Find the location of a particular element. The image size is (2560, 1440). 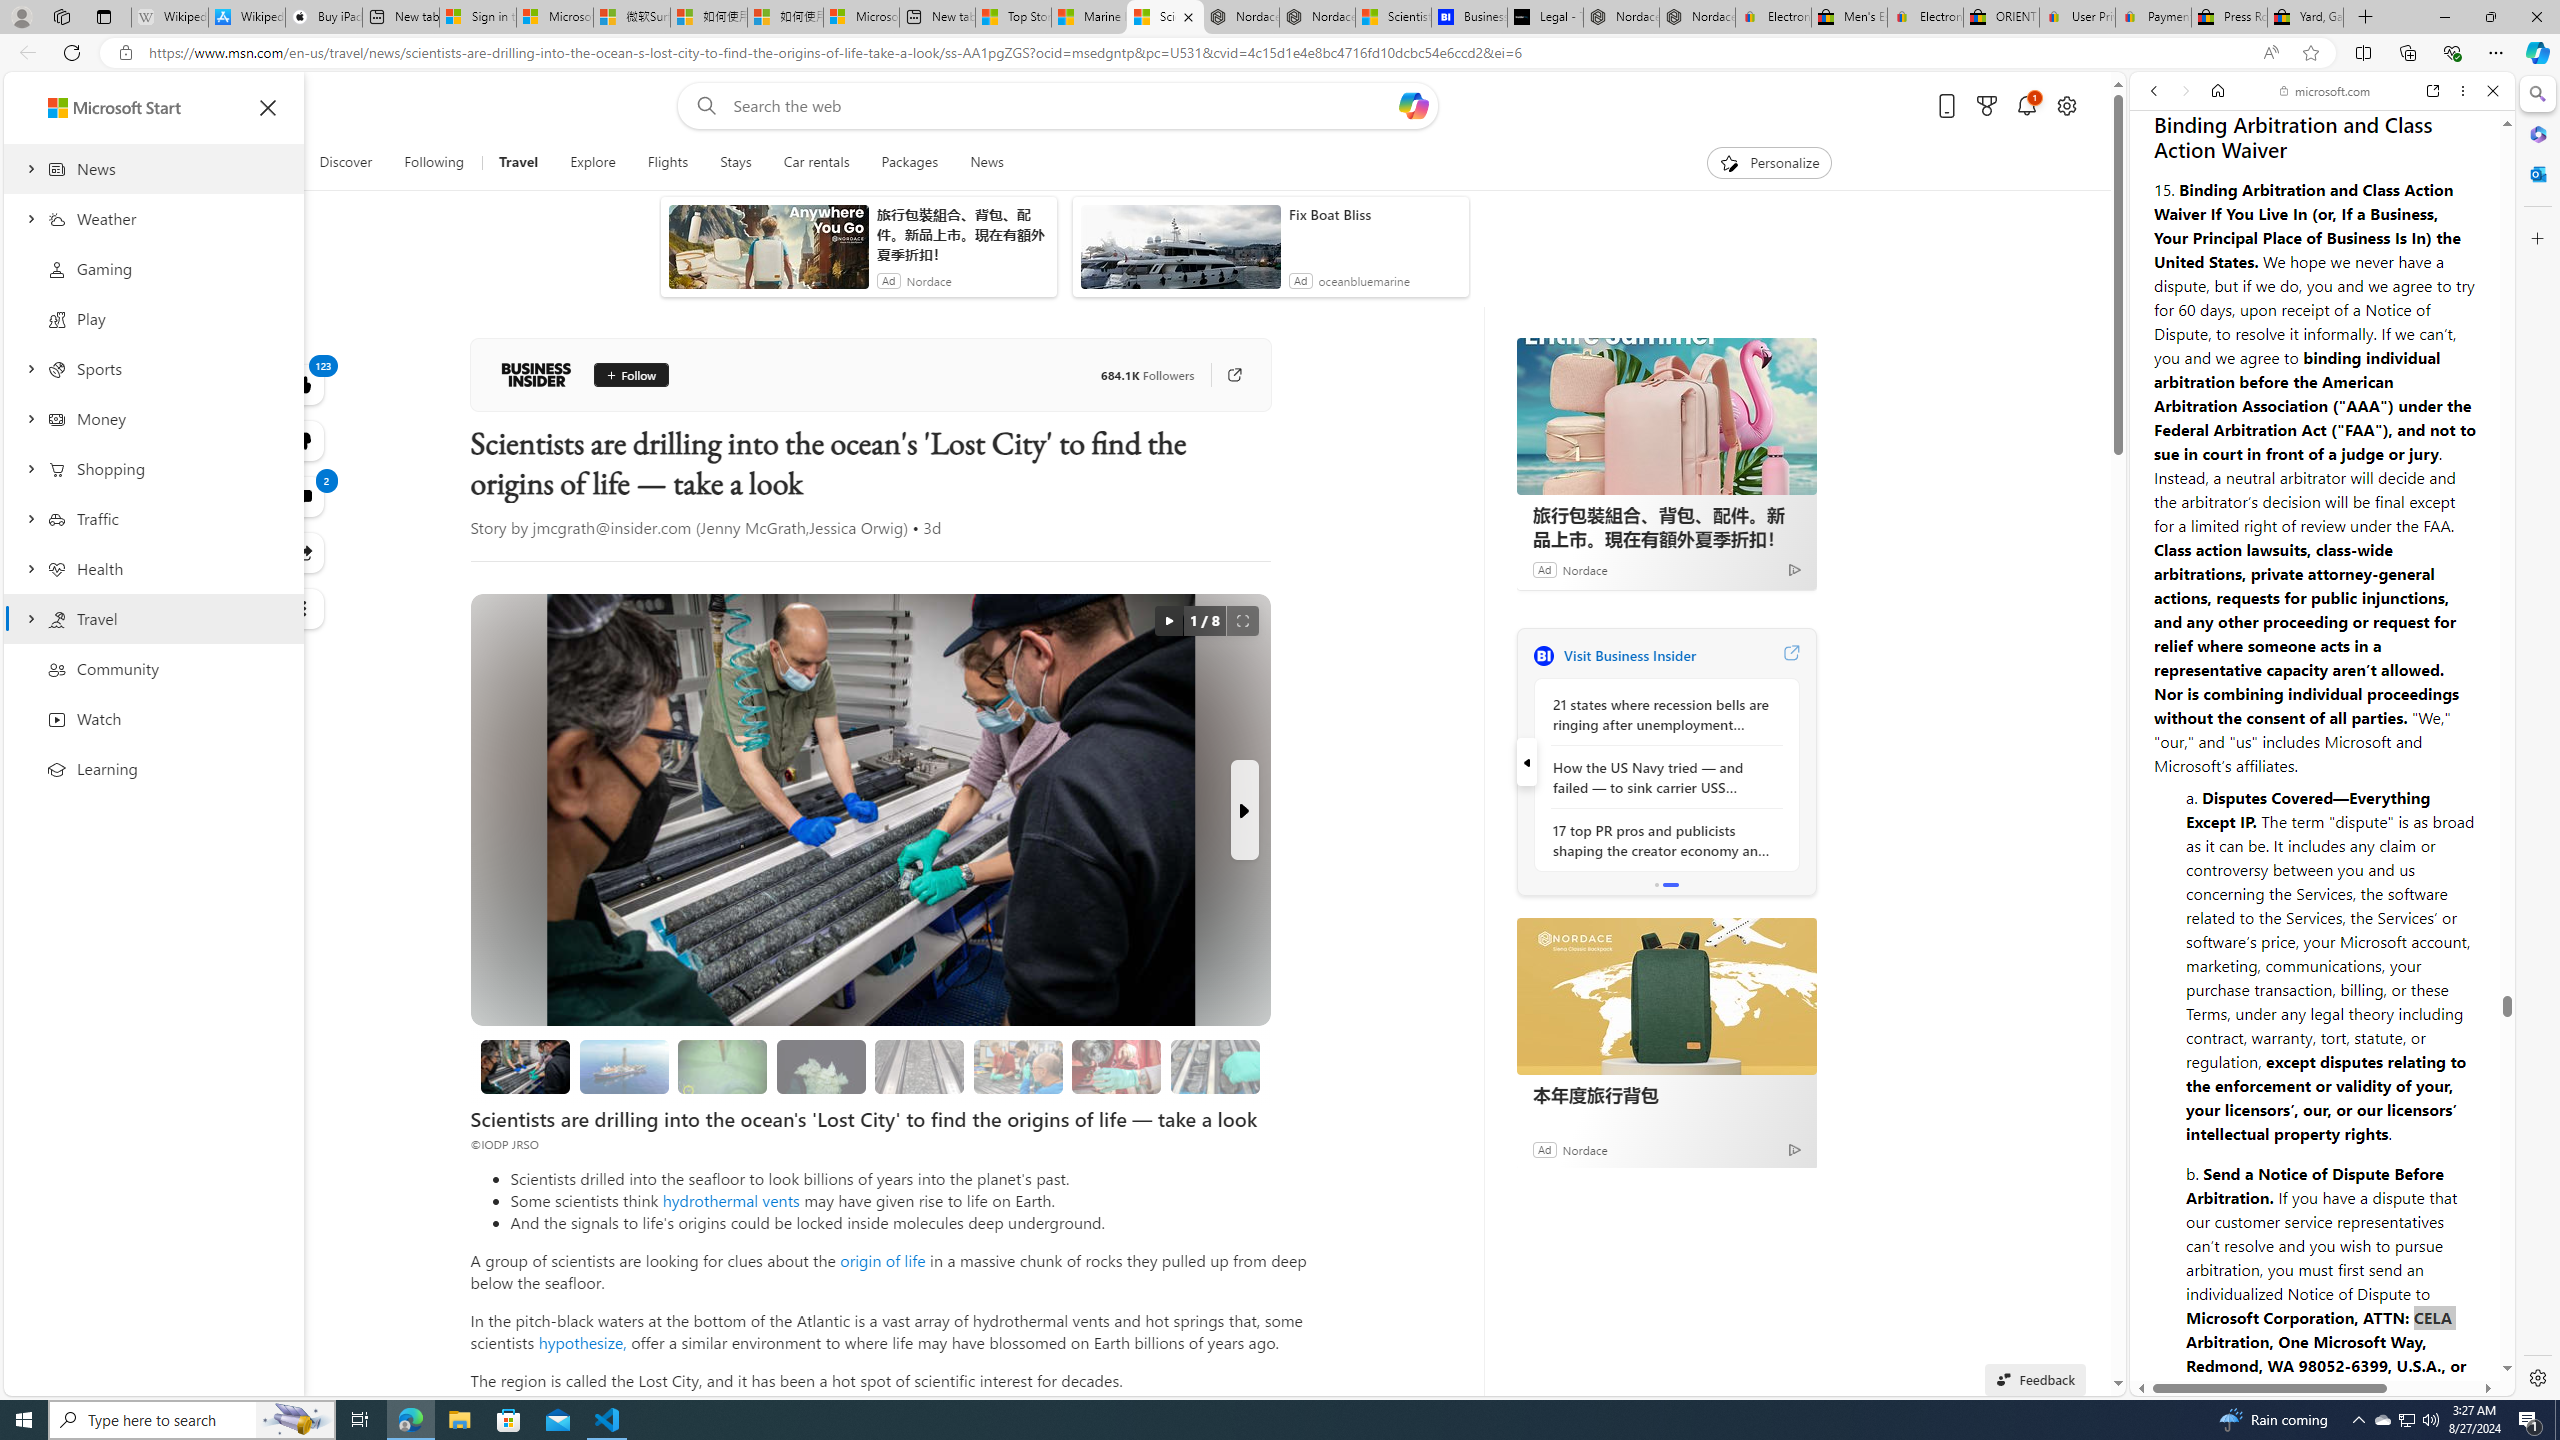

hypothesize, is located at coordinates (582, 1342).